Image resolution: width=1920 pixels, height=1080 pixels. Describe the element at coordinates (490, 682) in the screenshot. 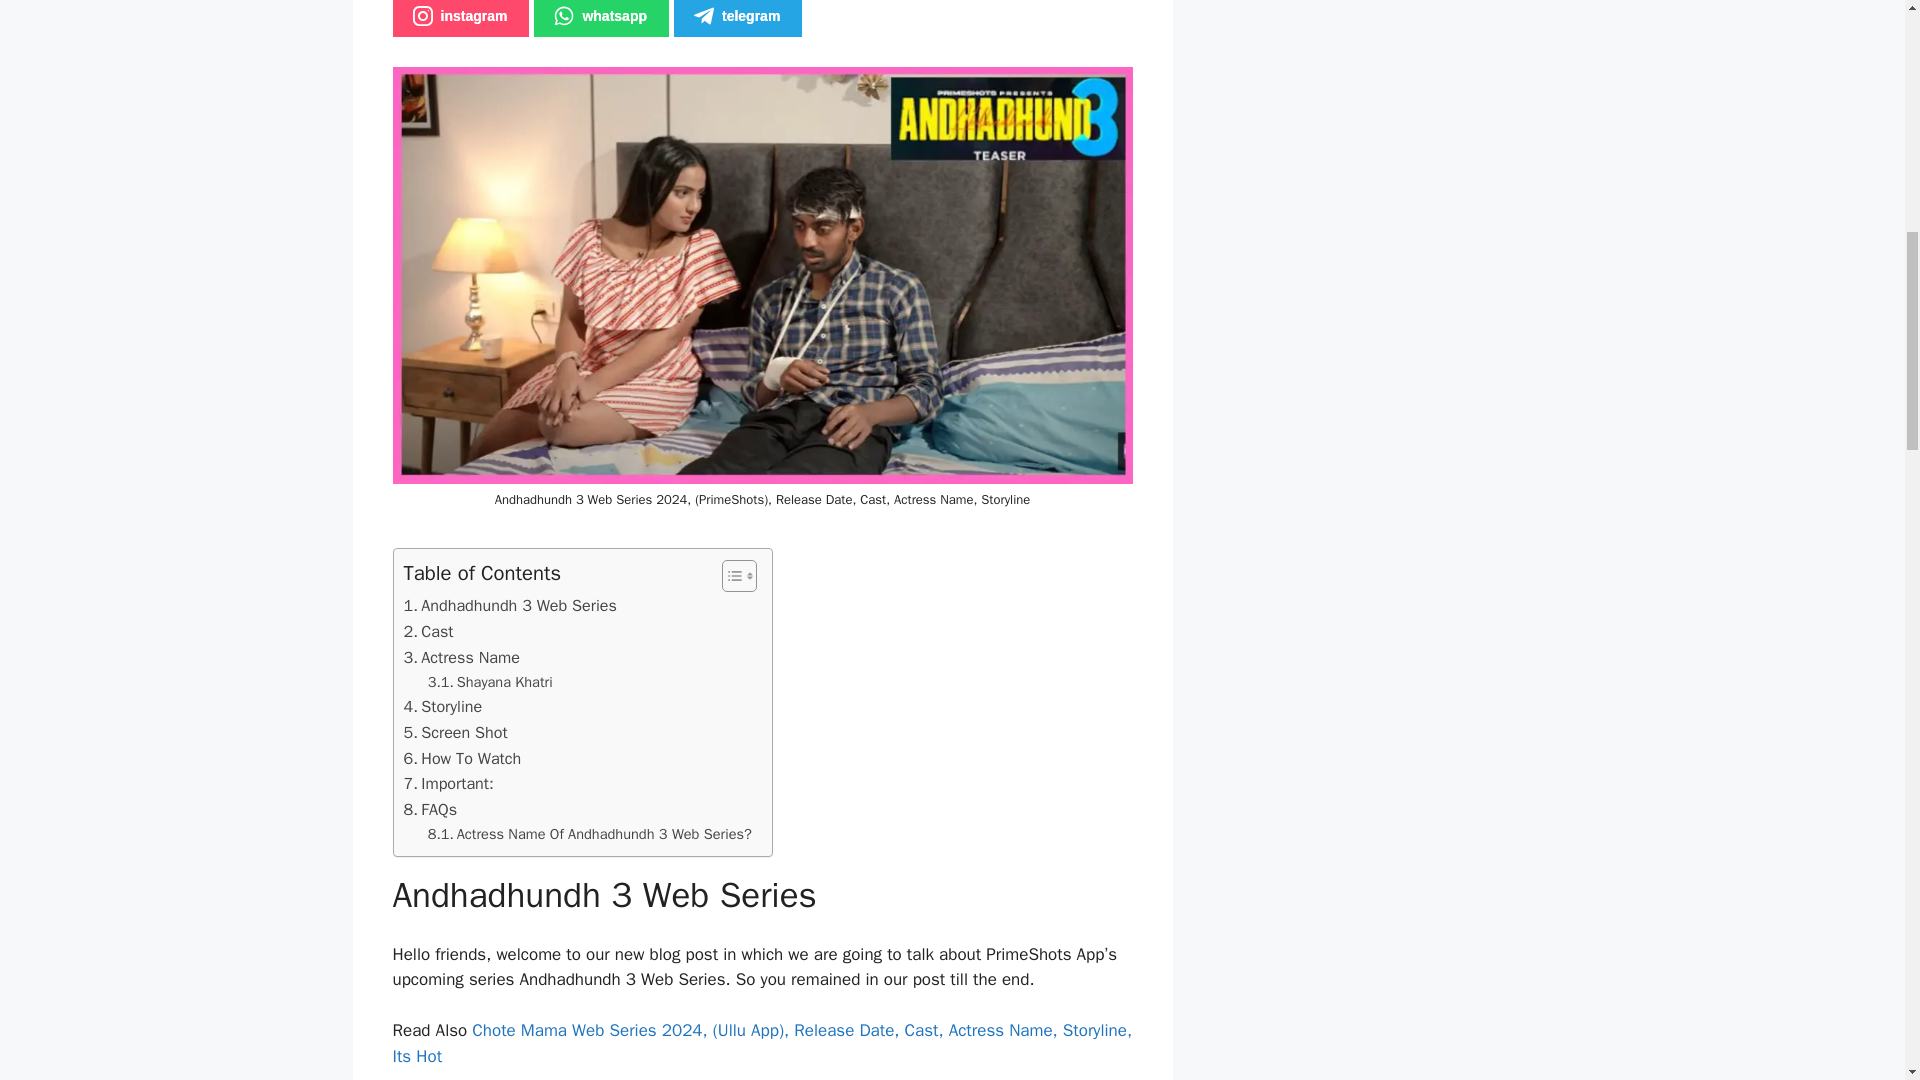

I see `Shayana Khatri` at that location.